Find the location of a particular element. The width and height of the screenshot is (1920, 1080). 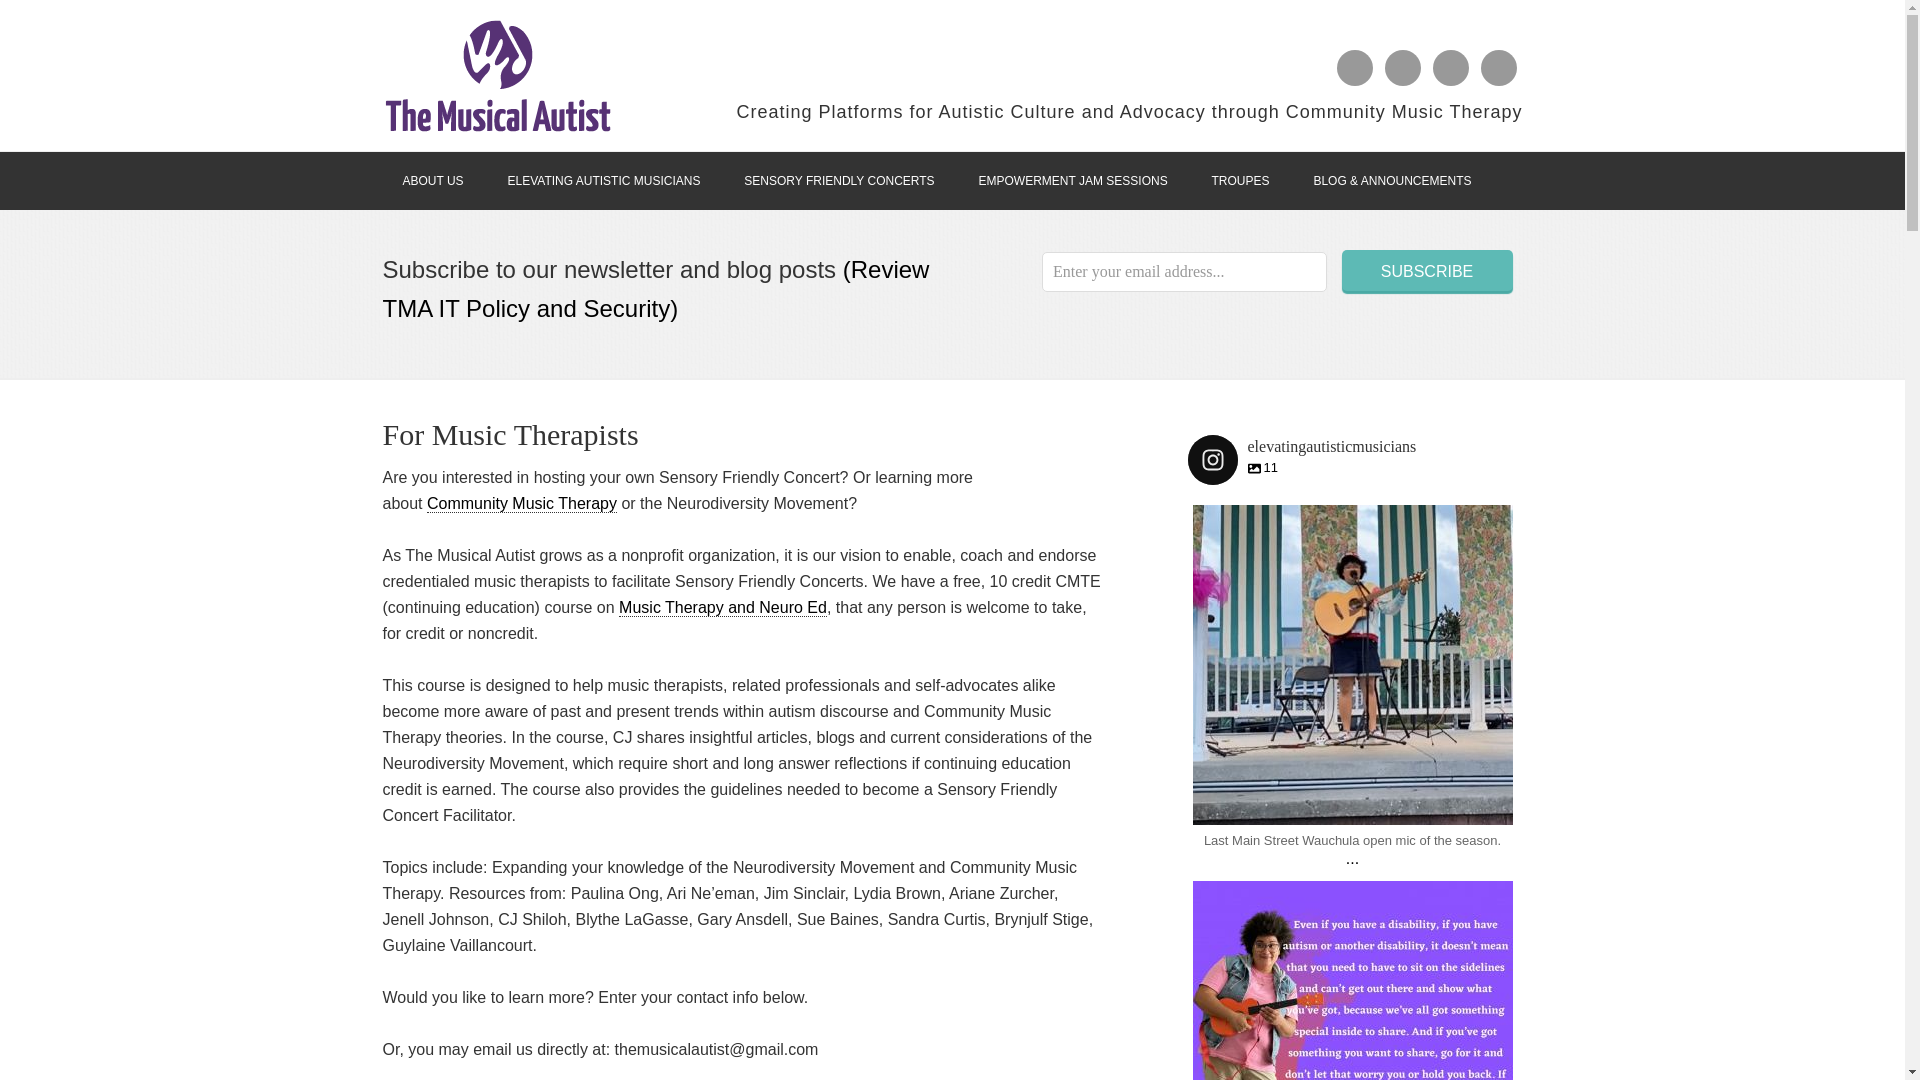

Music Therapy and Neuro Ed is located at coordinates (722, 608).